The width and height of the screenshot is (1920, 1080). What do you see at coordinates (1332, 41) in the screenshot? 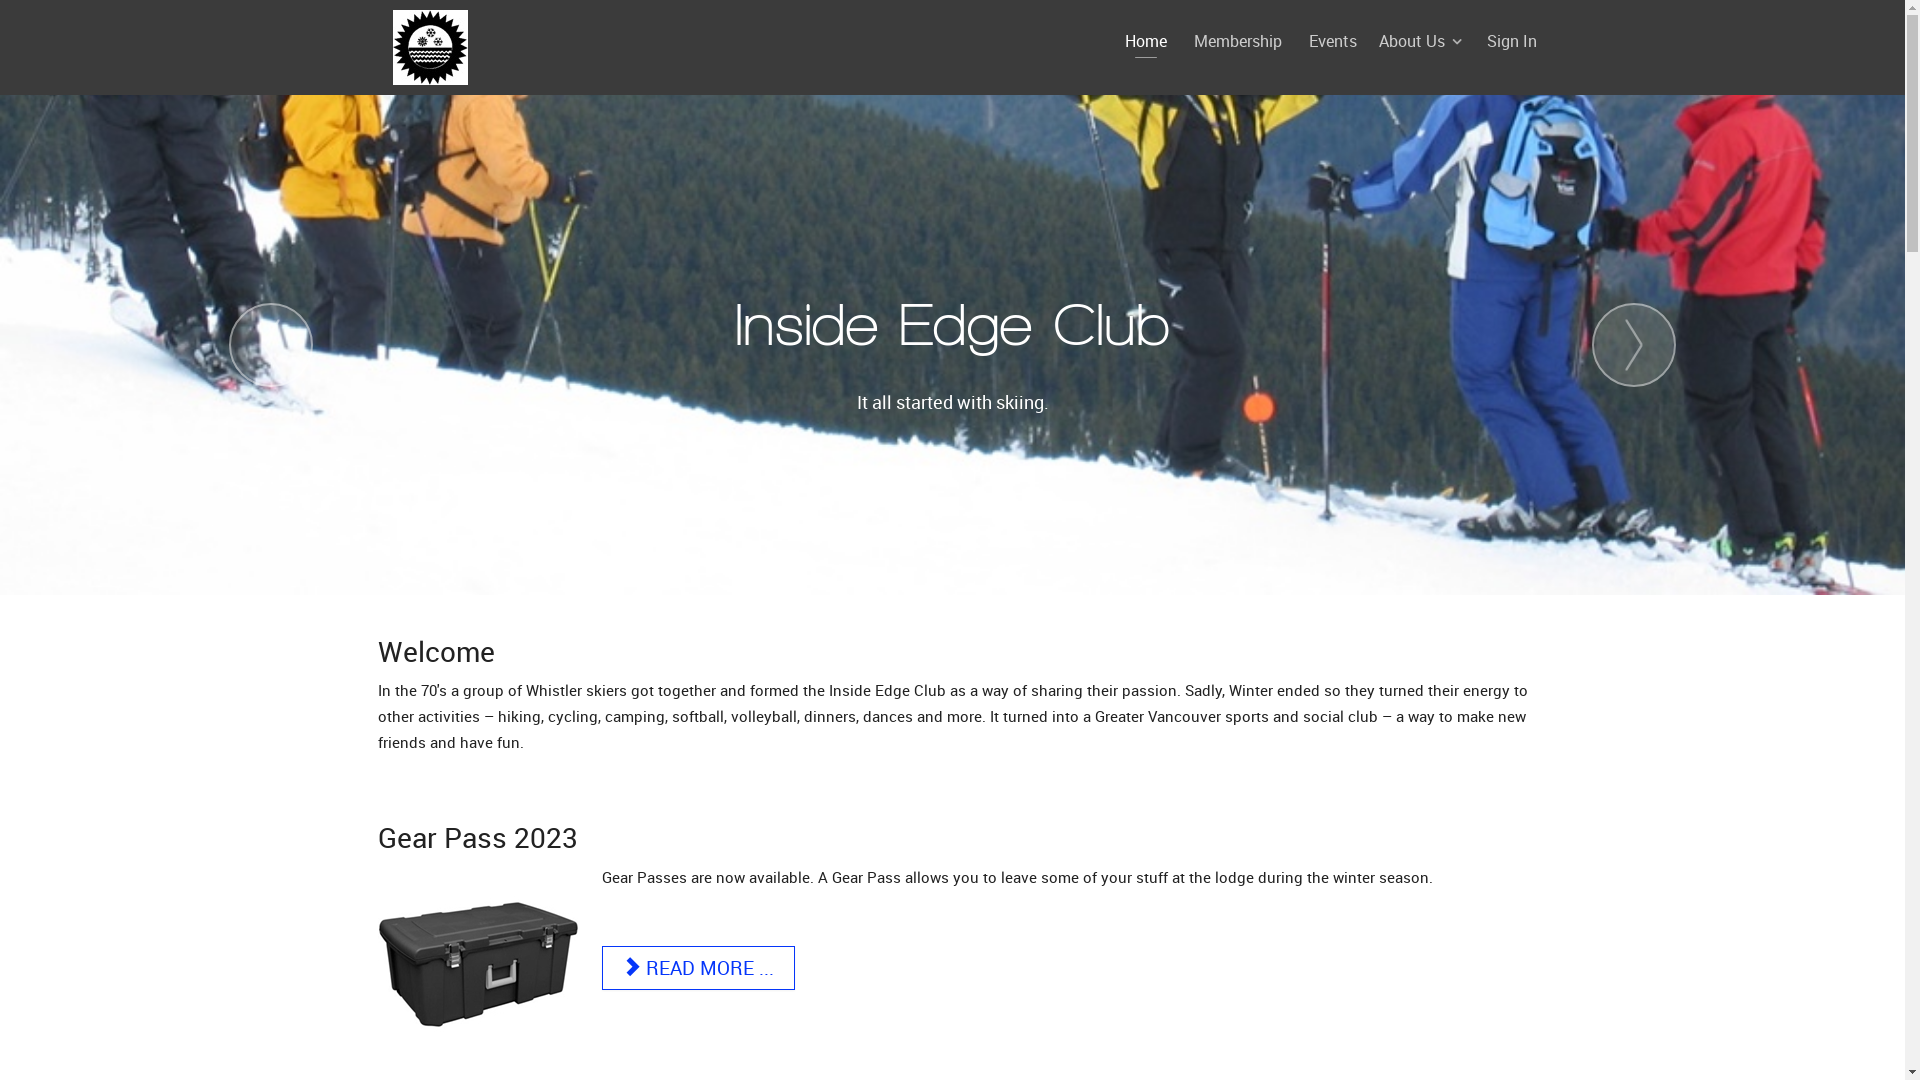
I see `Events` at bounding box center [1332, 41].